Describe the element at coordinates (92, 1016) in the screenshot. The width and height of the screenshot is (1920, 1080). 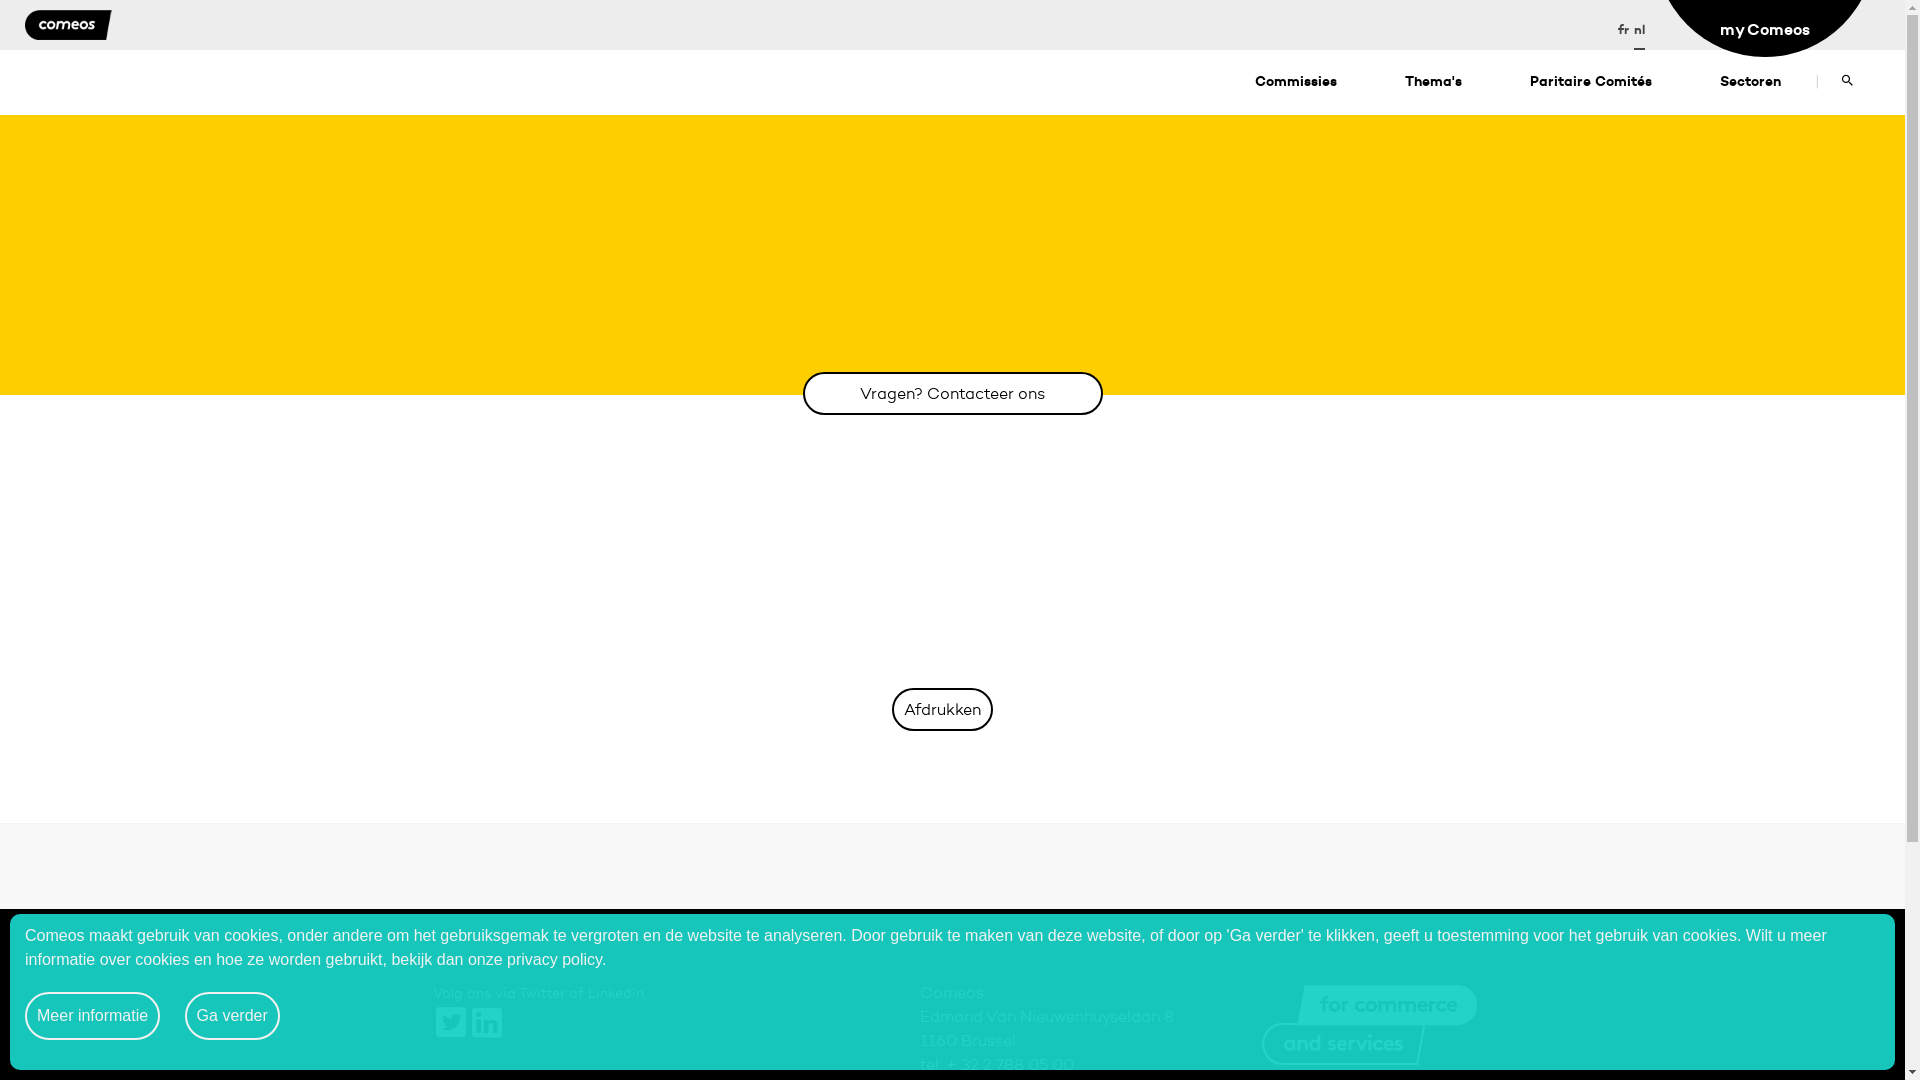
I see `Meer informatie` at that location.